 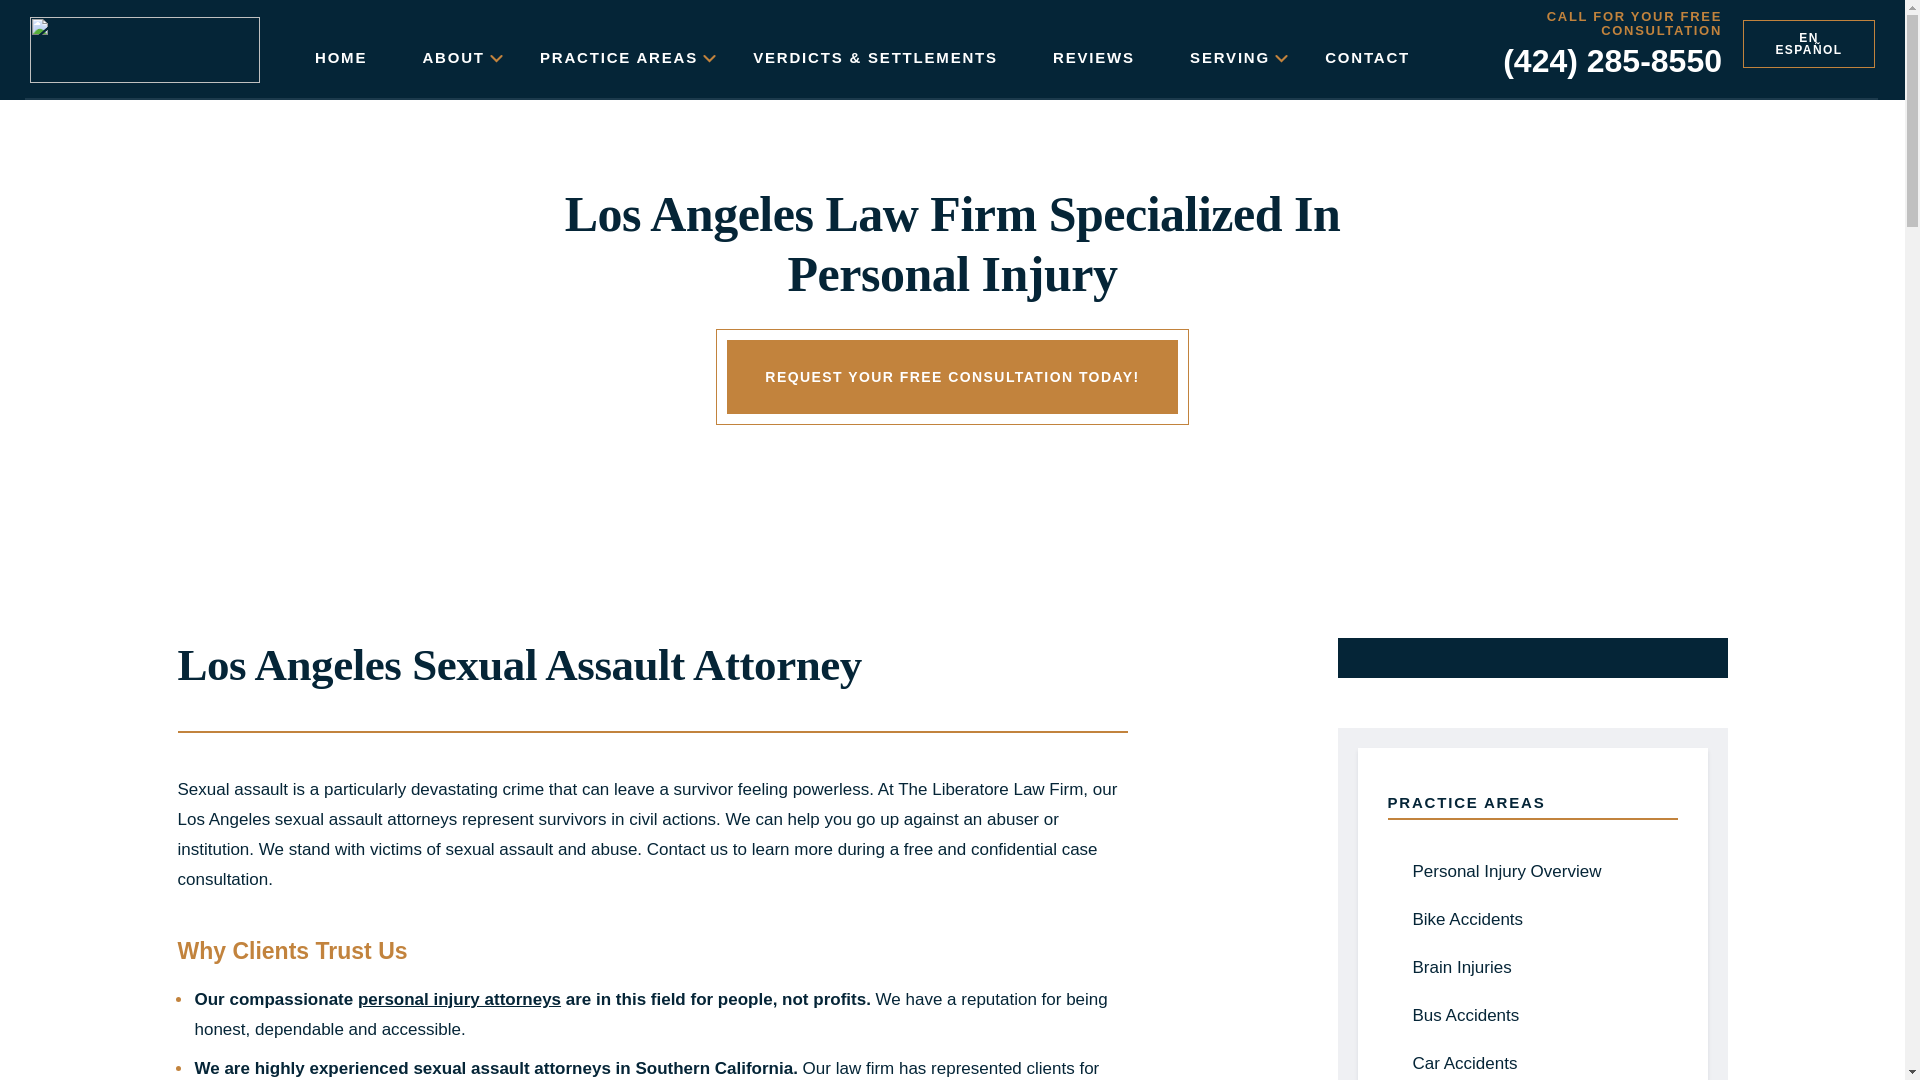 What do you see at coordinates (1093, 58) in the screenshot?
I see `REVIEWS` at bounding box center [1093, 58].